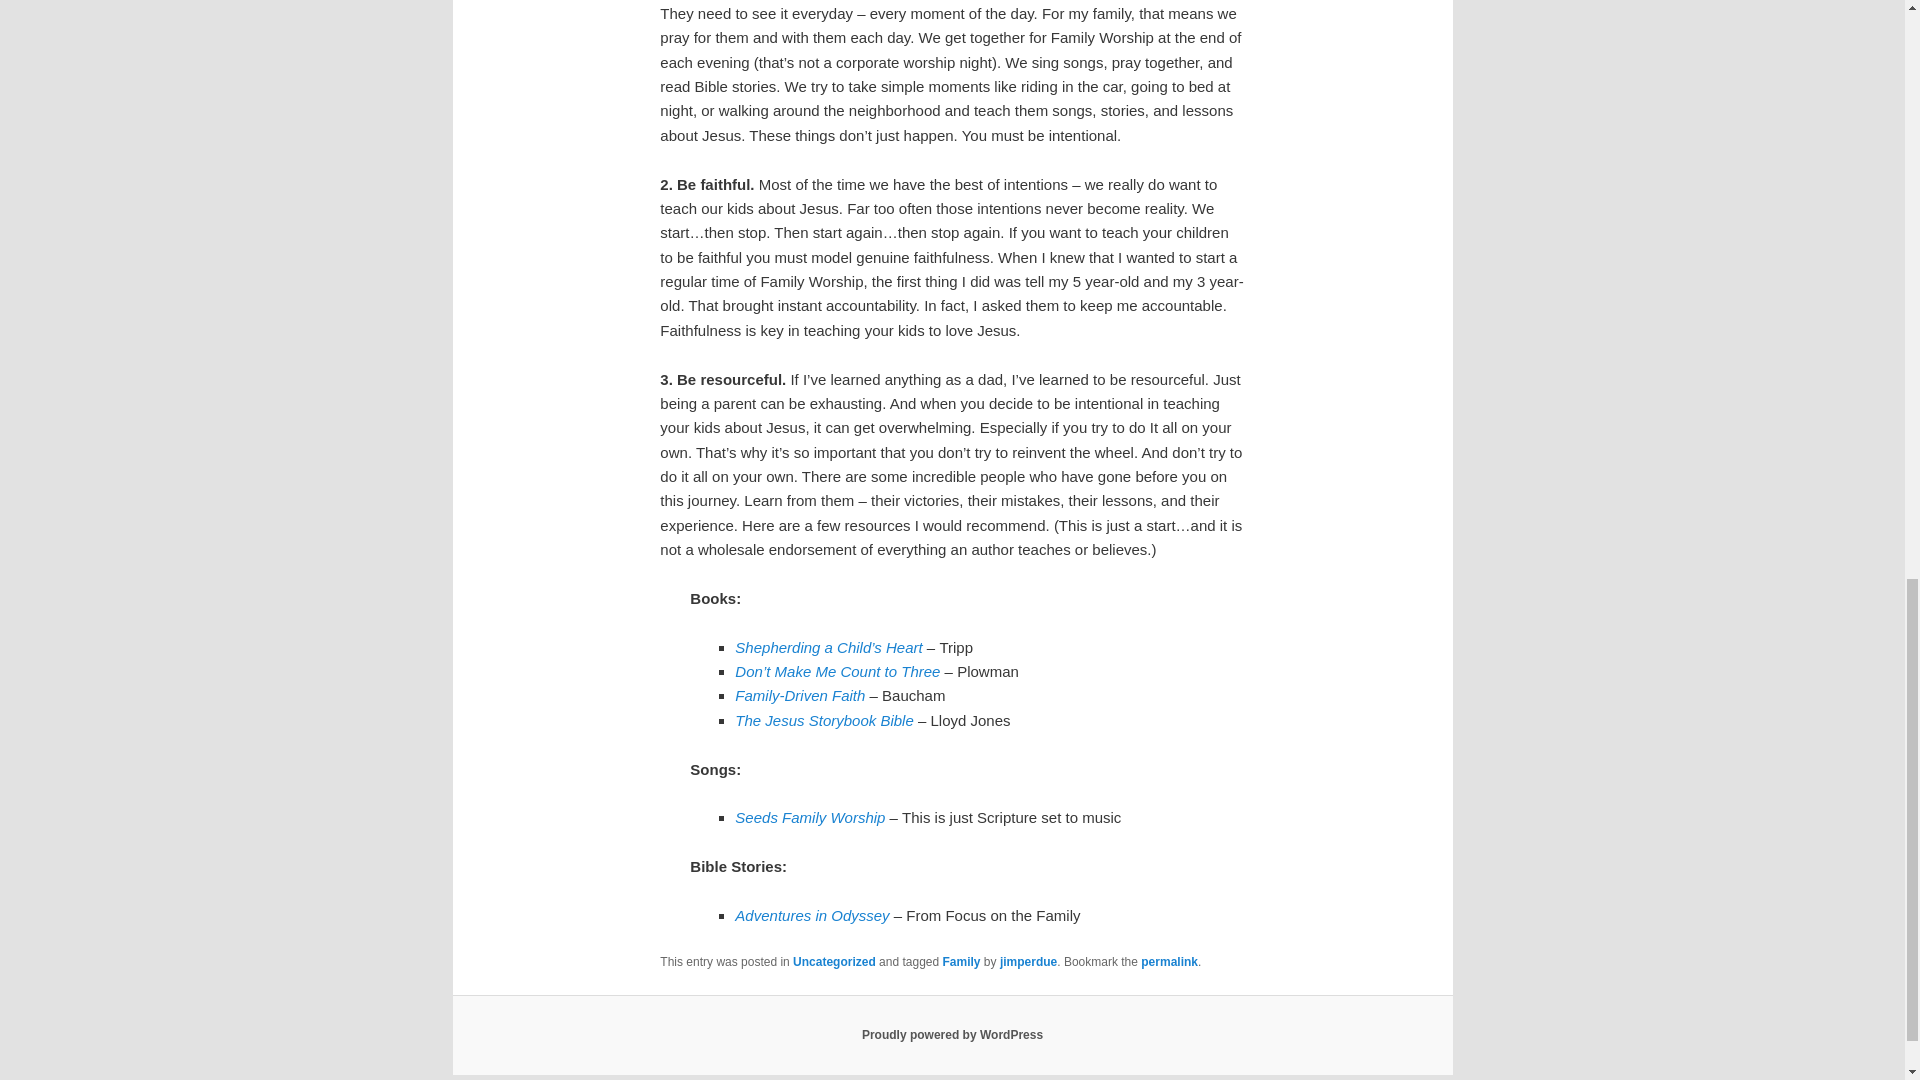 The width and height of the screenshot is (1920, 1080). I want to click on Adventures in Odyssey, so click(812, 916).